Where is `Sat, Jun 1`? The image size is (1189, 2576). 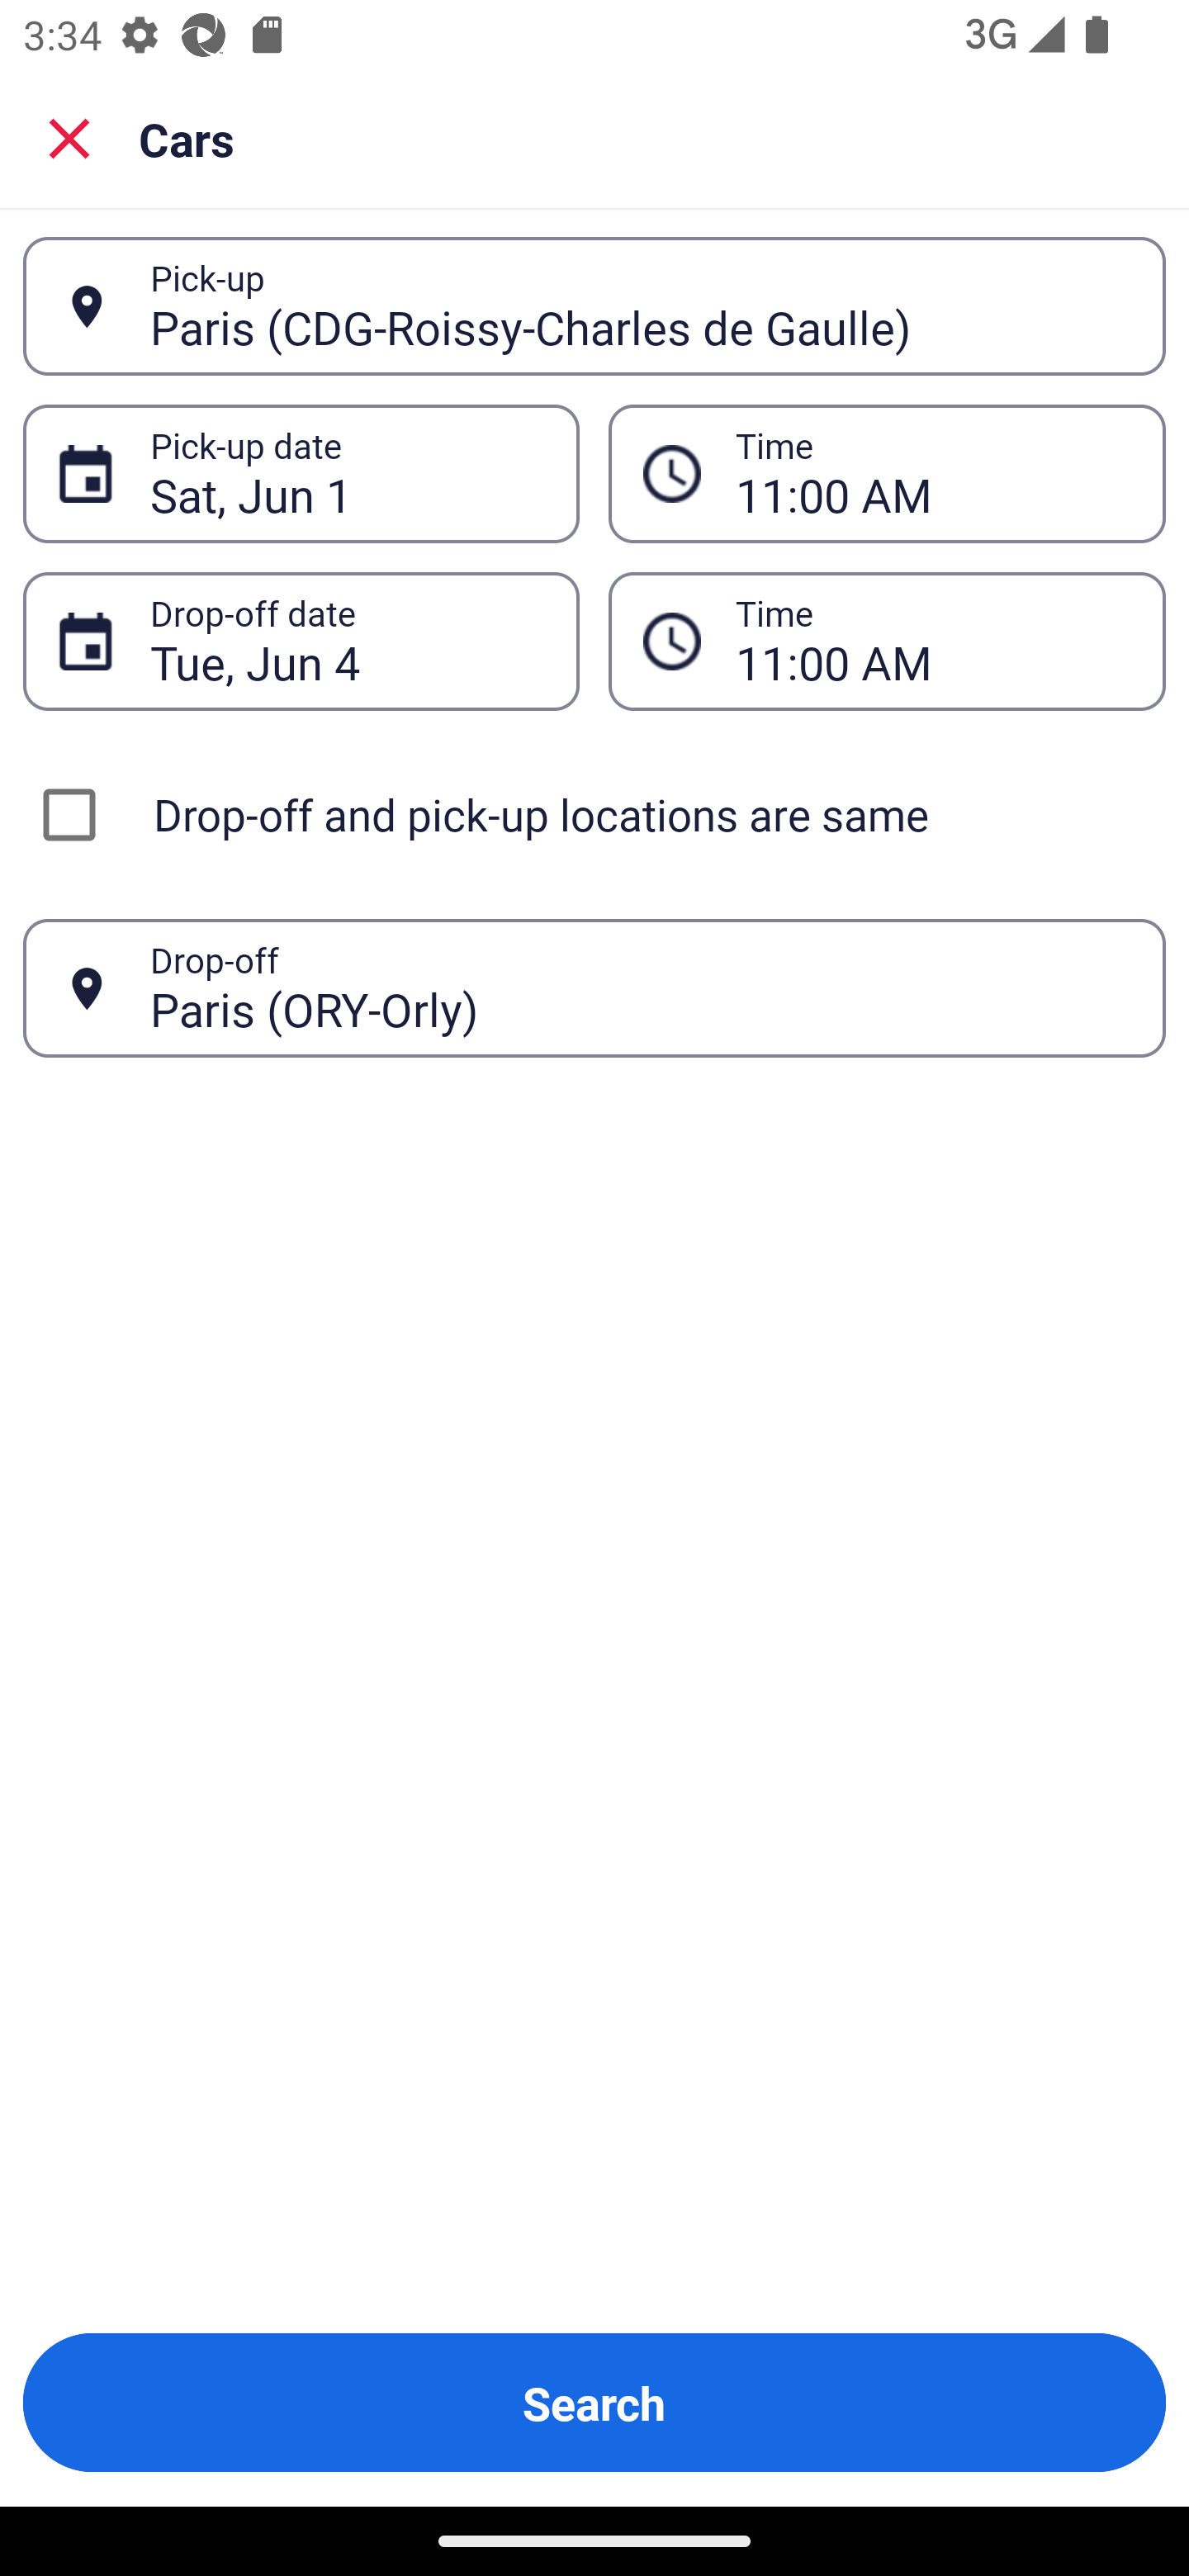 Sat, Jun 1 is located at coordinates (347, 474).